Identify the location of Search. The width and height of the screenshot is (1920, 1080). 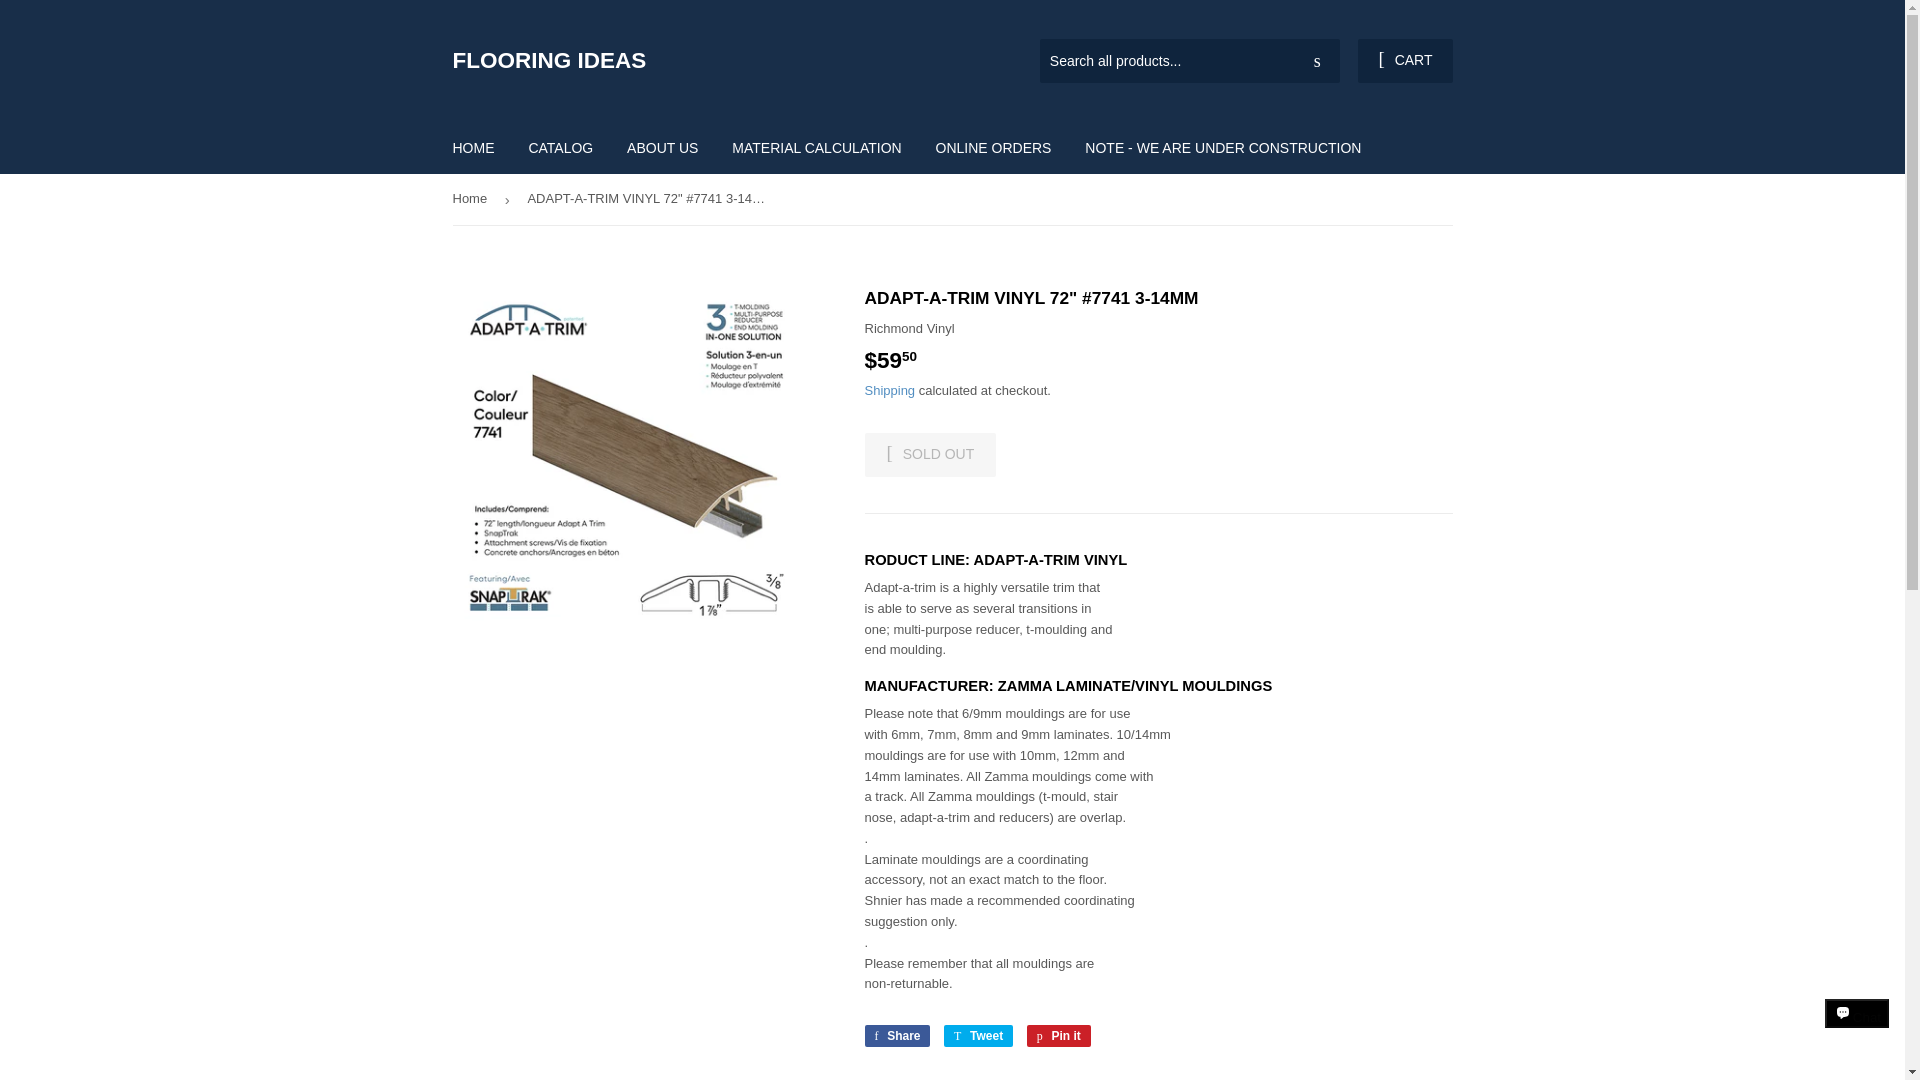
(1317, 62).